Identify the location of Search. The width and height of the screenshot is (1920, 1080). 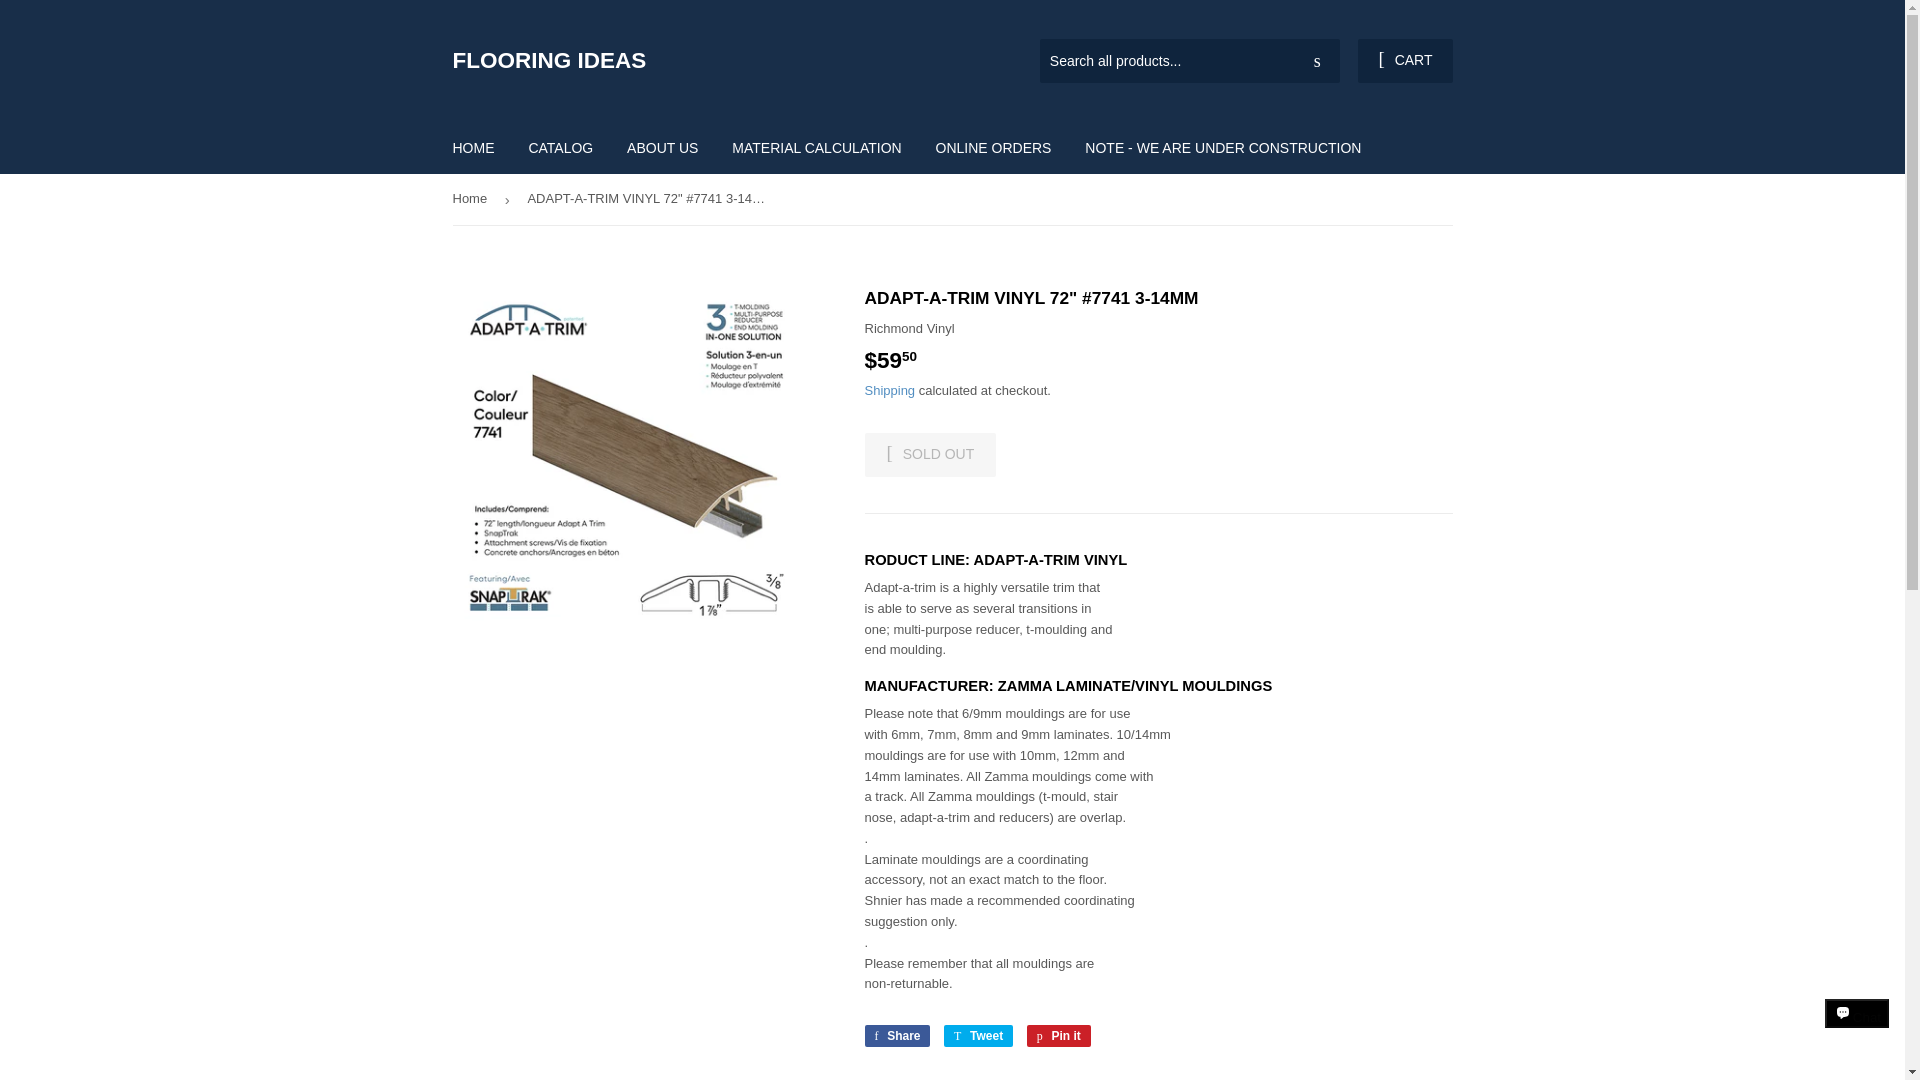
(1317, 62).